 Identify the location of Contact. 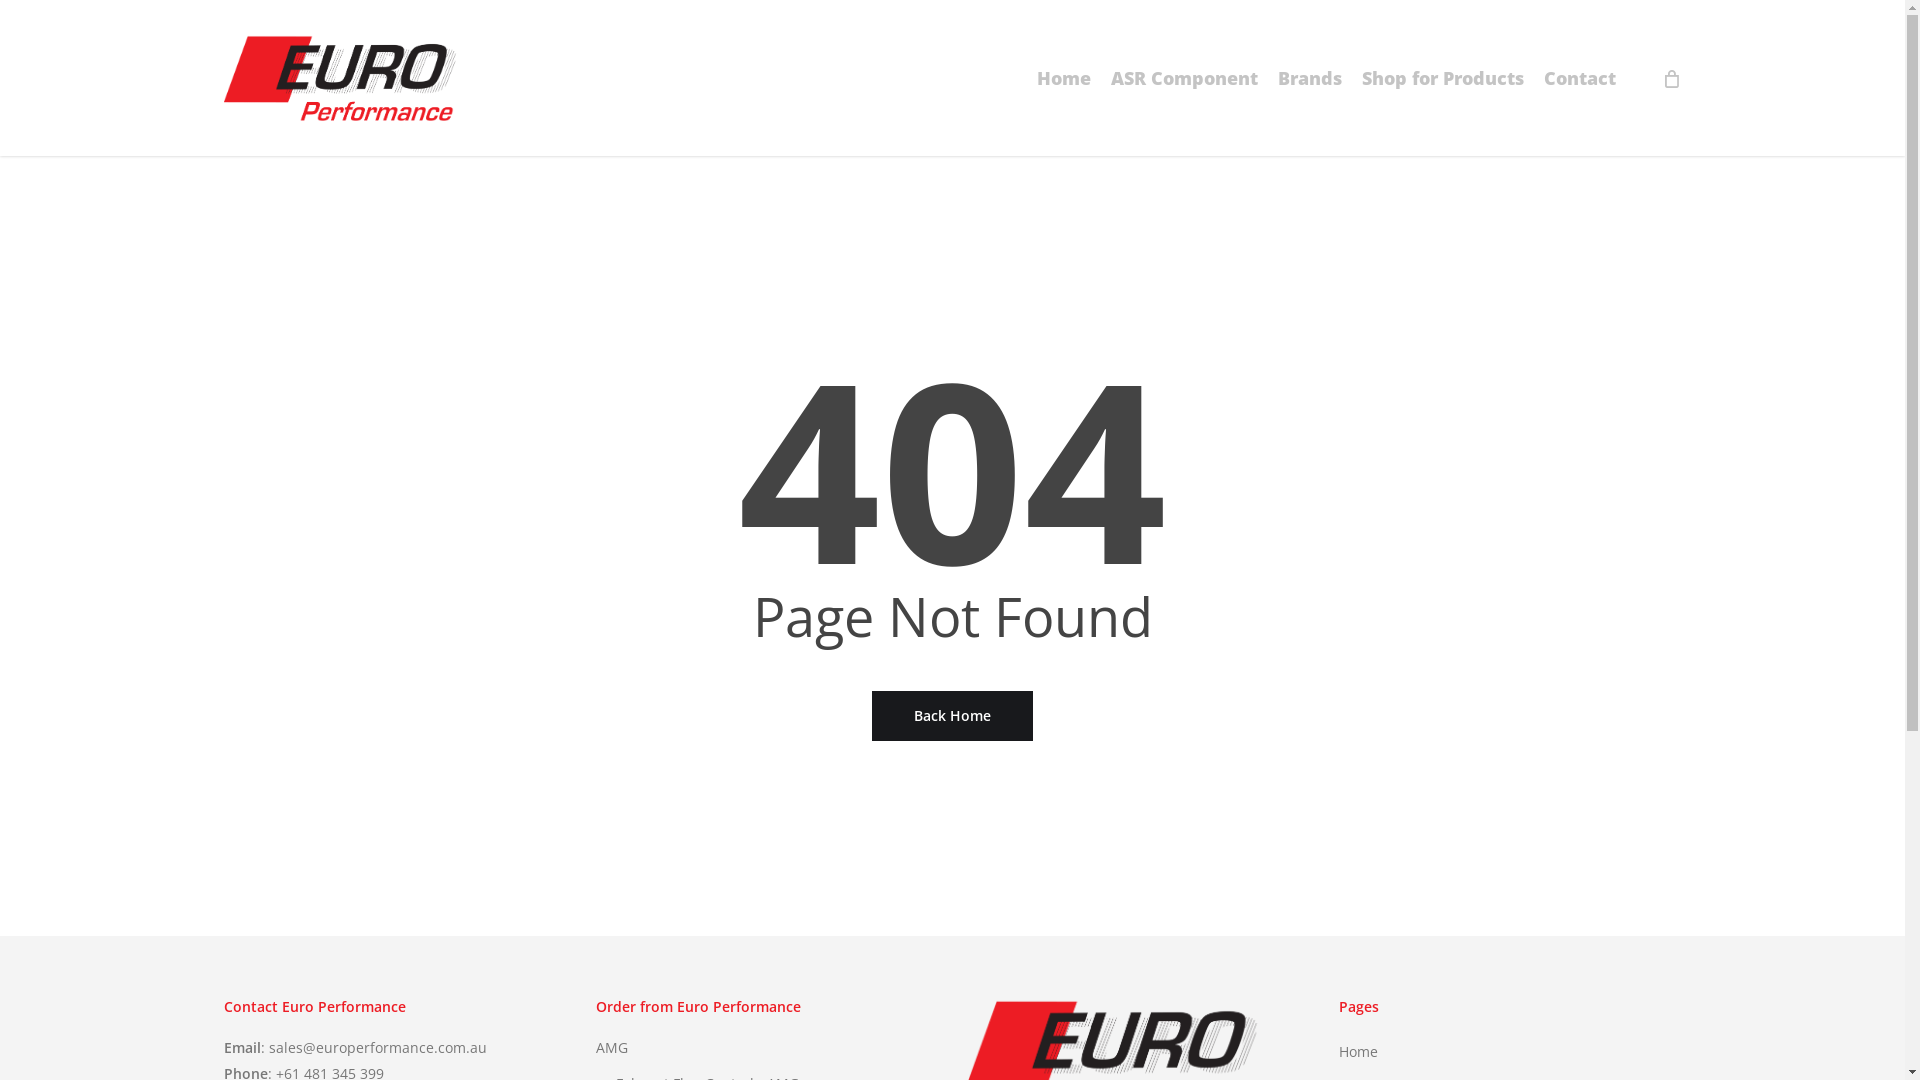
(1580, 78).